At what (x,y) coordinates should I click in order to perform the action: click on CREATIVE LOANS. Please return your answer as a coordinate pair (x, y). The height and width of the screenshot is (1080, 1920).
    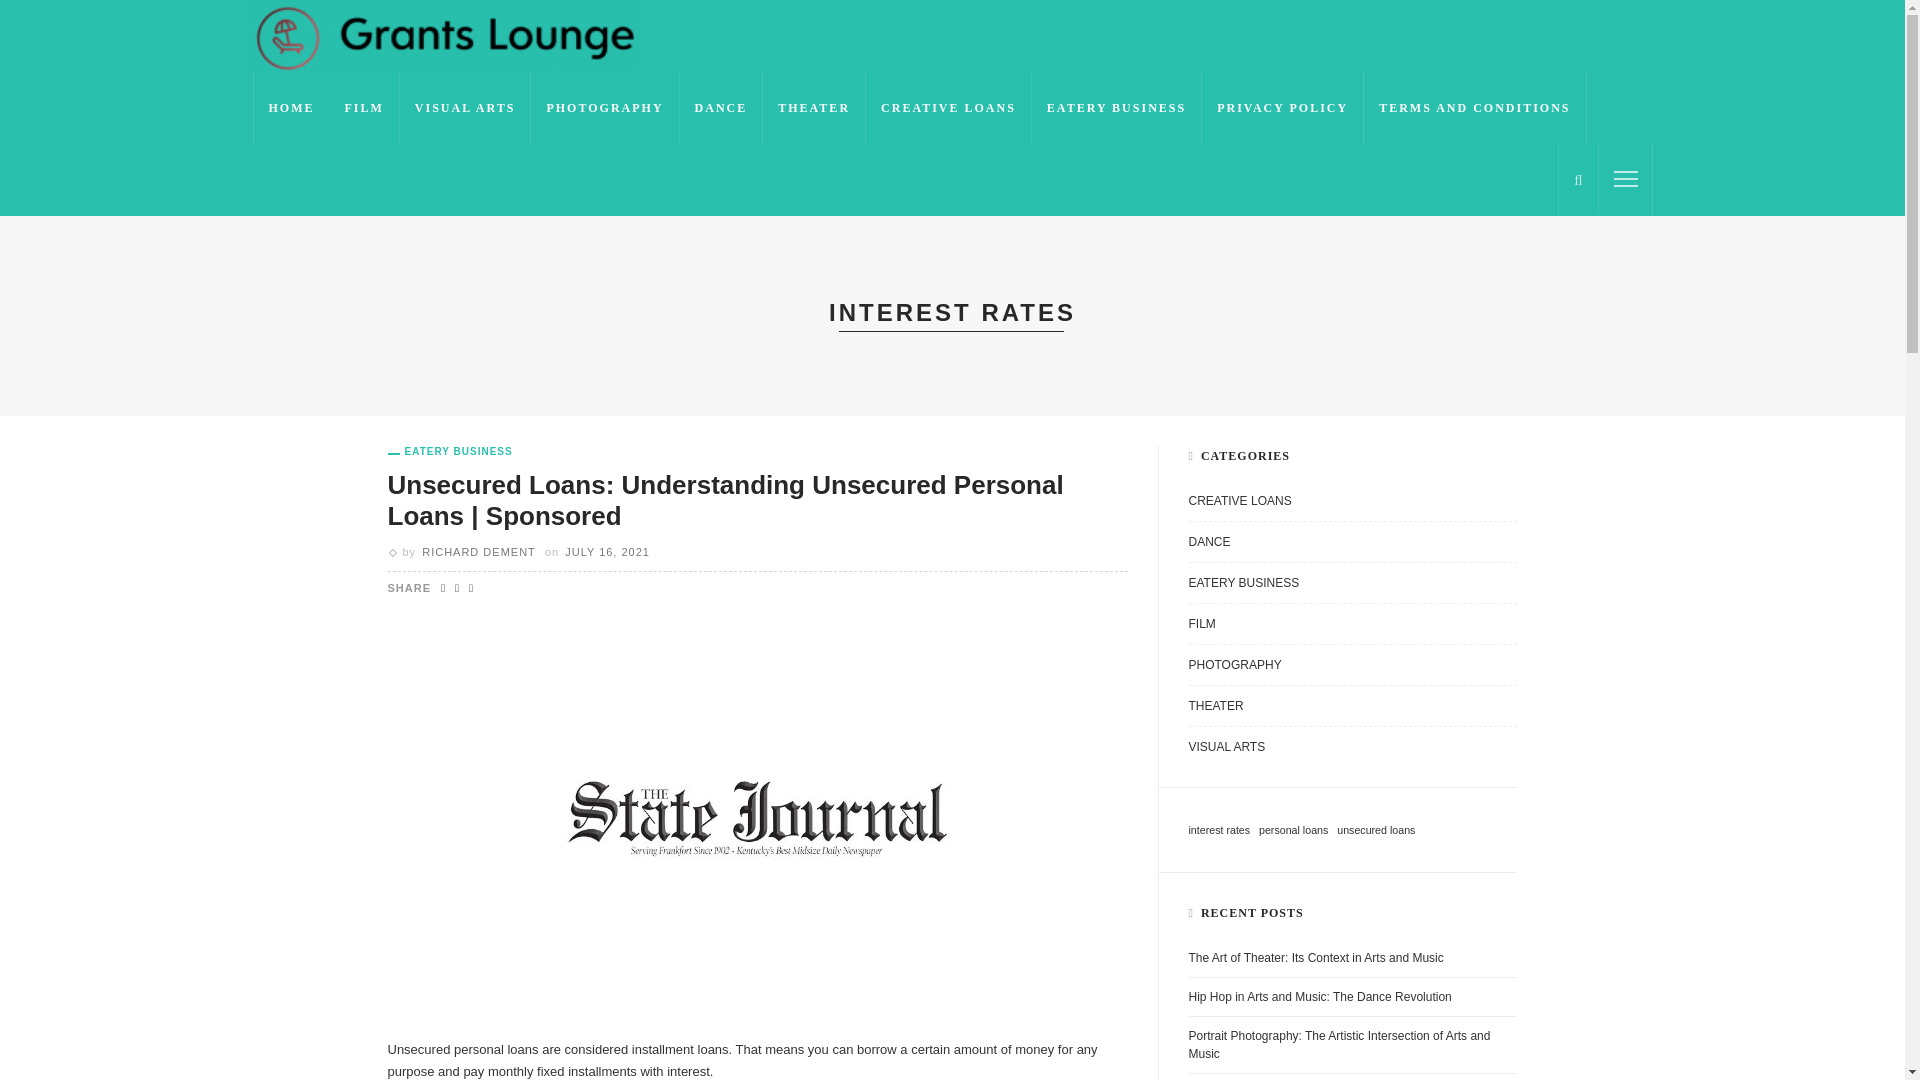
    Looking at the image, I should click on (948, 108).